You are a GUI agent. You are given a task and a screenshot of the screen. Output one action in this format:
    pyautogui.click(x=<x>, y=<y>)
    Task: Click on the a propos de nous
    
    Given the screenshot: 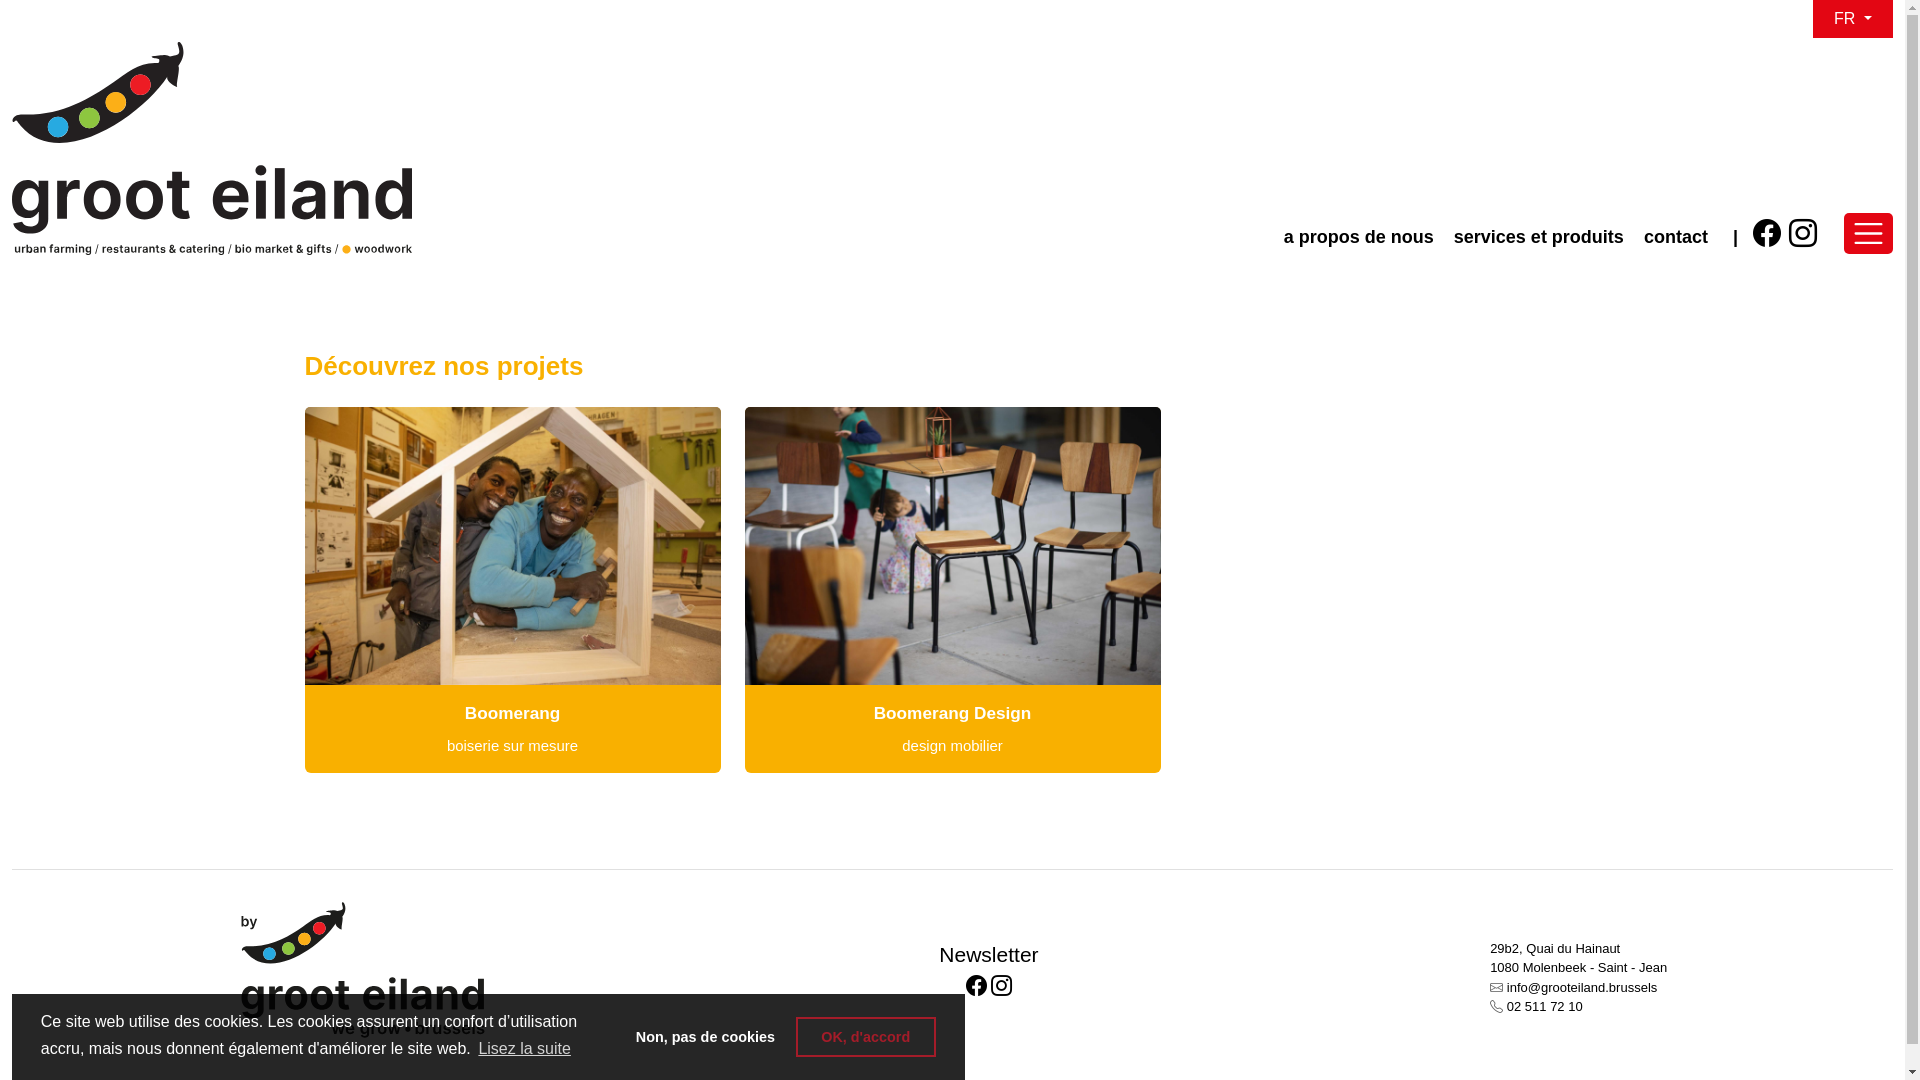 What is the action you would take?
    pyautogui.click(x=1359, y=238)
    